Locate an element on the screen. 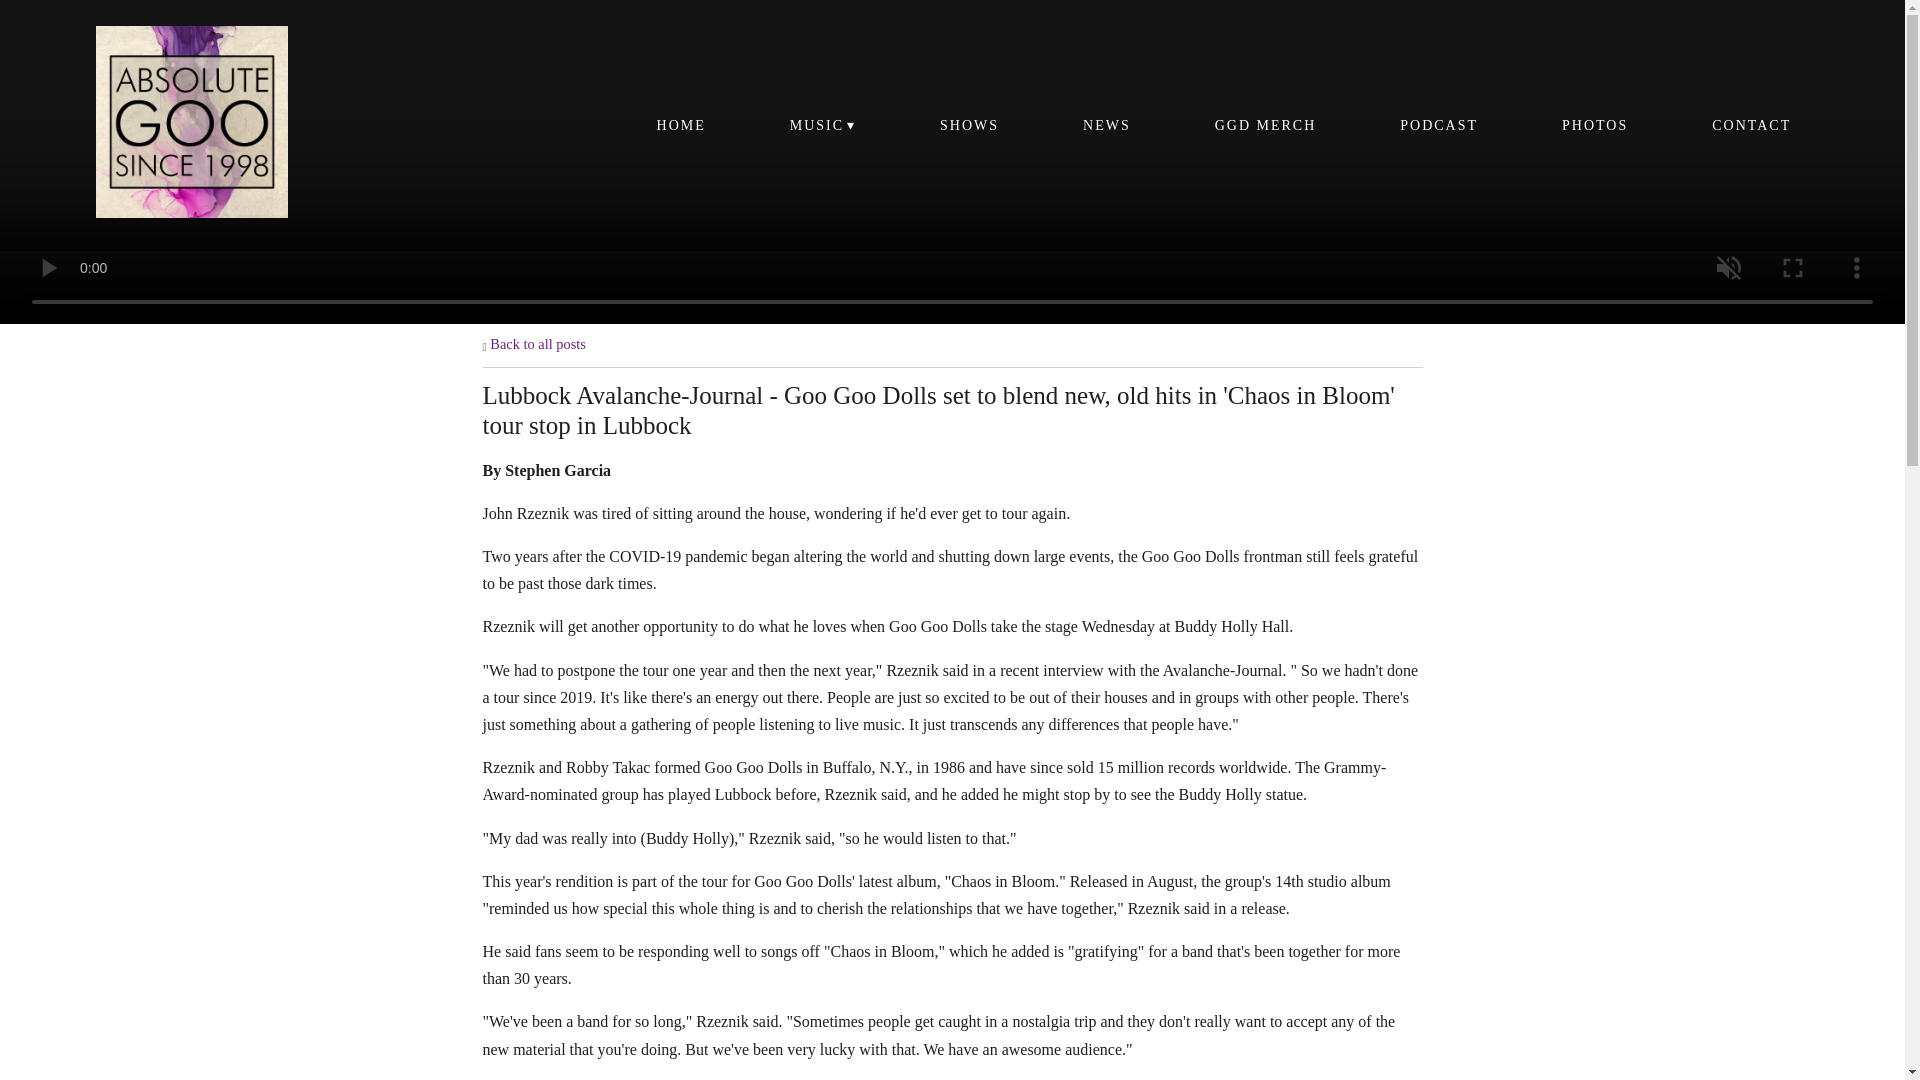 The image size is (1920, 1080). HOME is located at coordinates (681, 124).